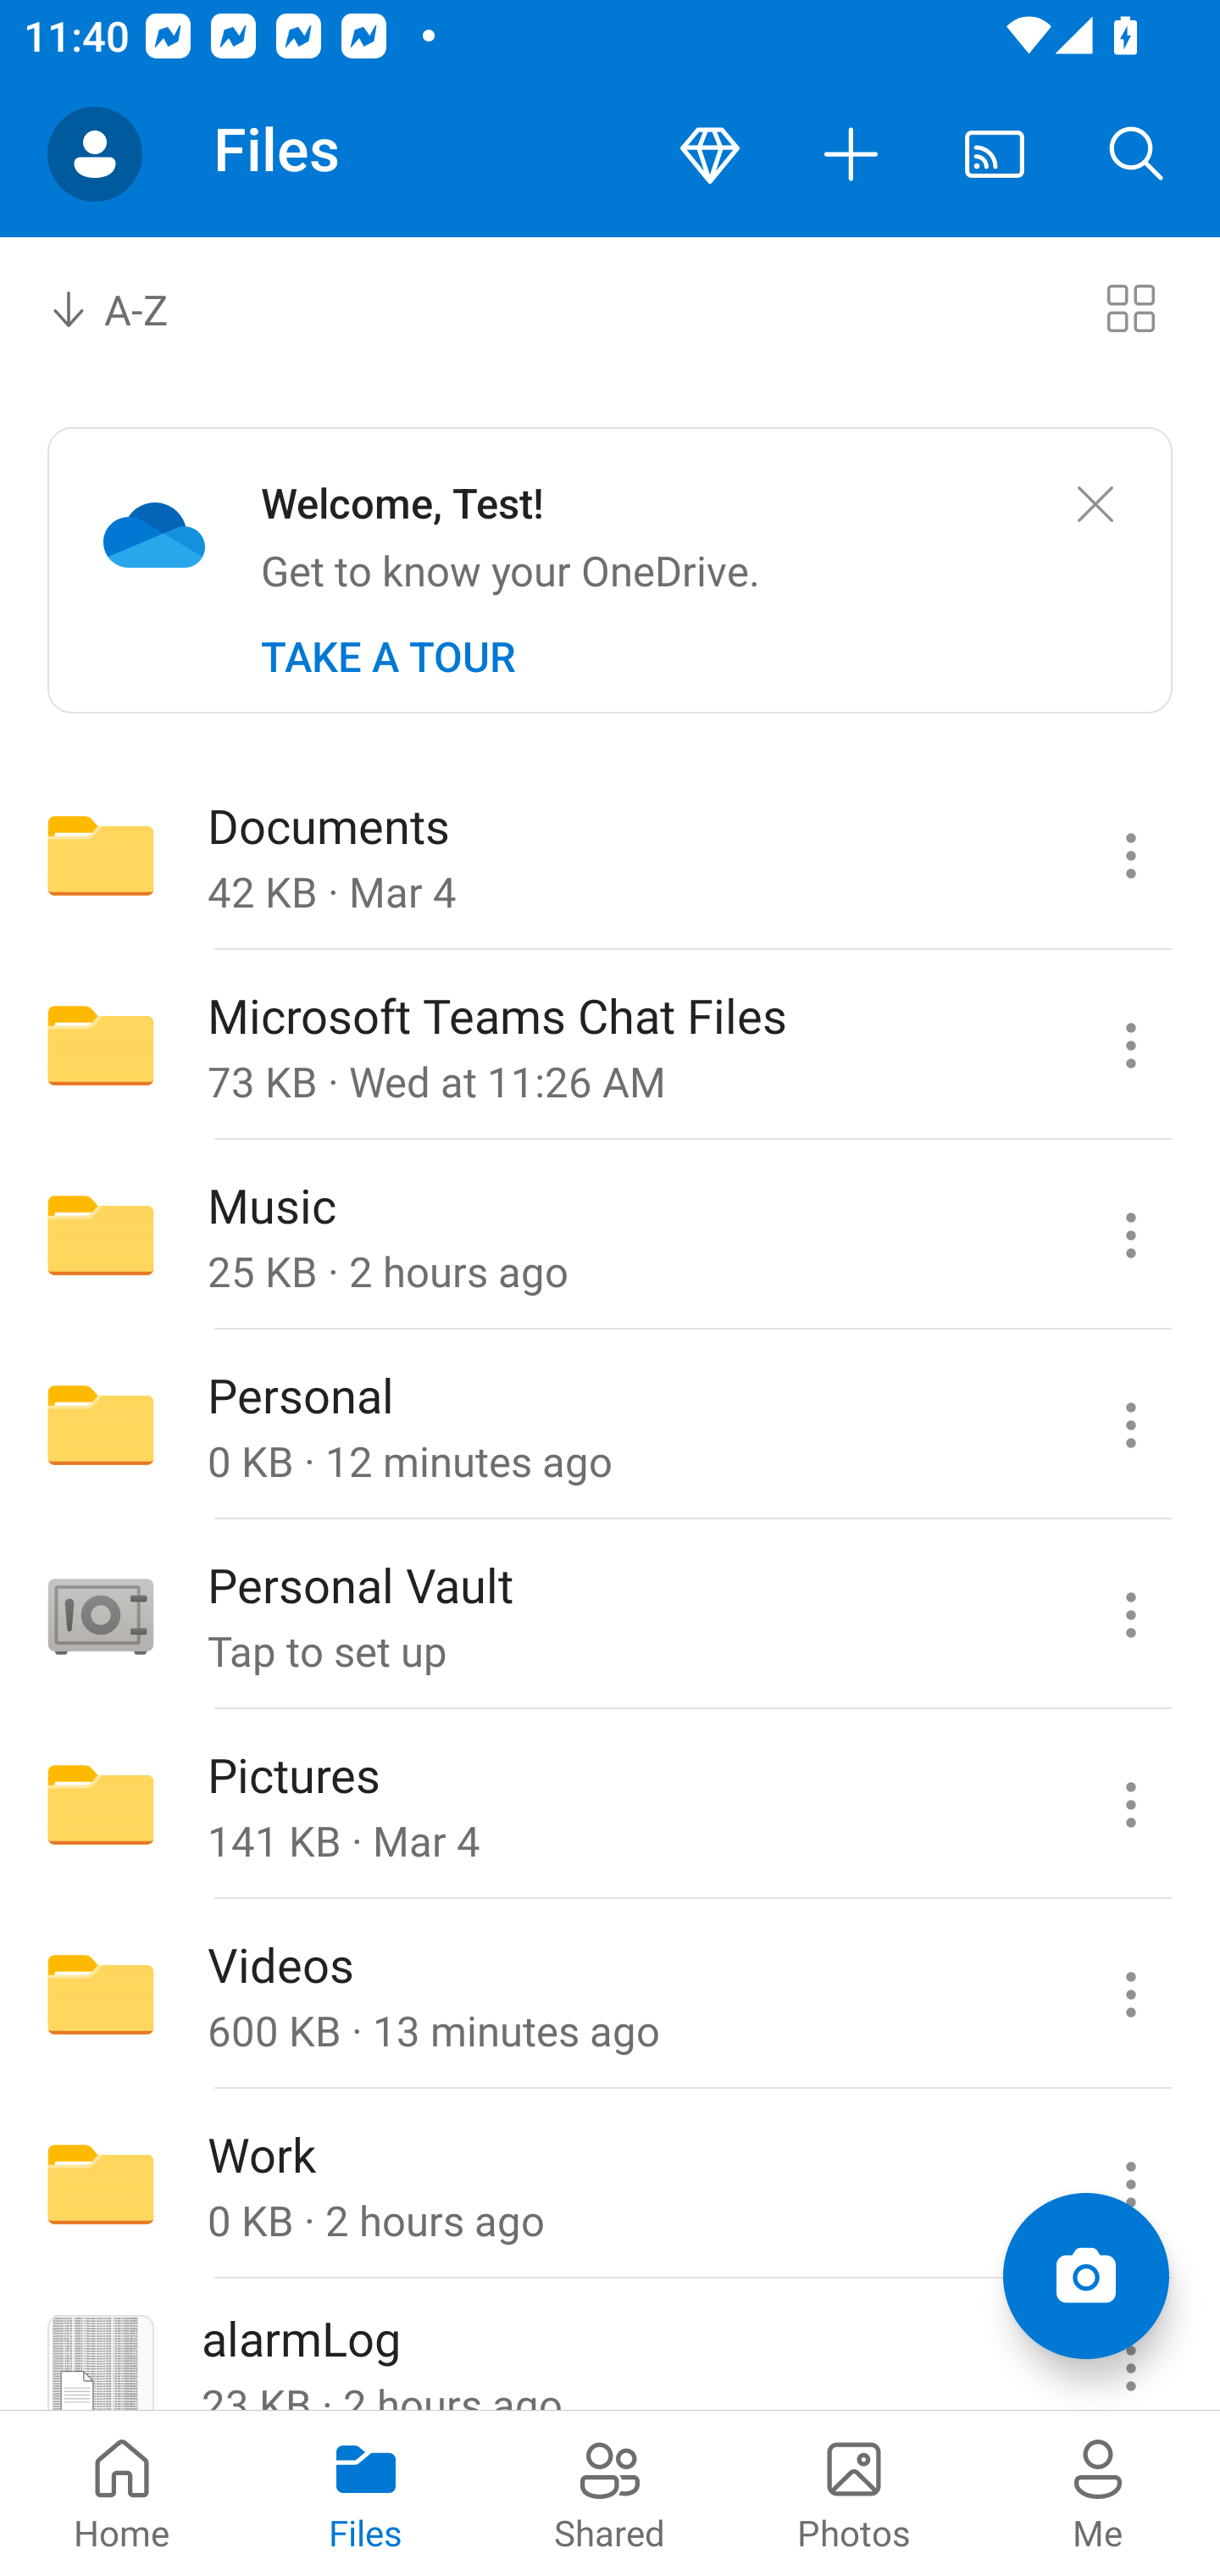 The image size is (1220, 2576). Describe the element at coordinates (610, 2493) in the screenshot. I see `Shared pivot Shared` at that location.